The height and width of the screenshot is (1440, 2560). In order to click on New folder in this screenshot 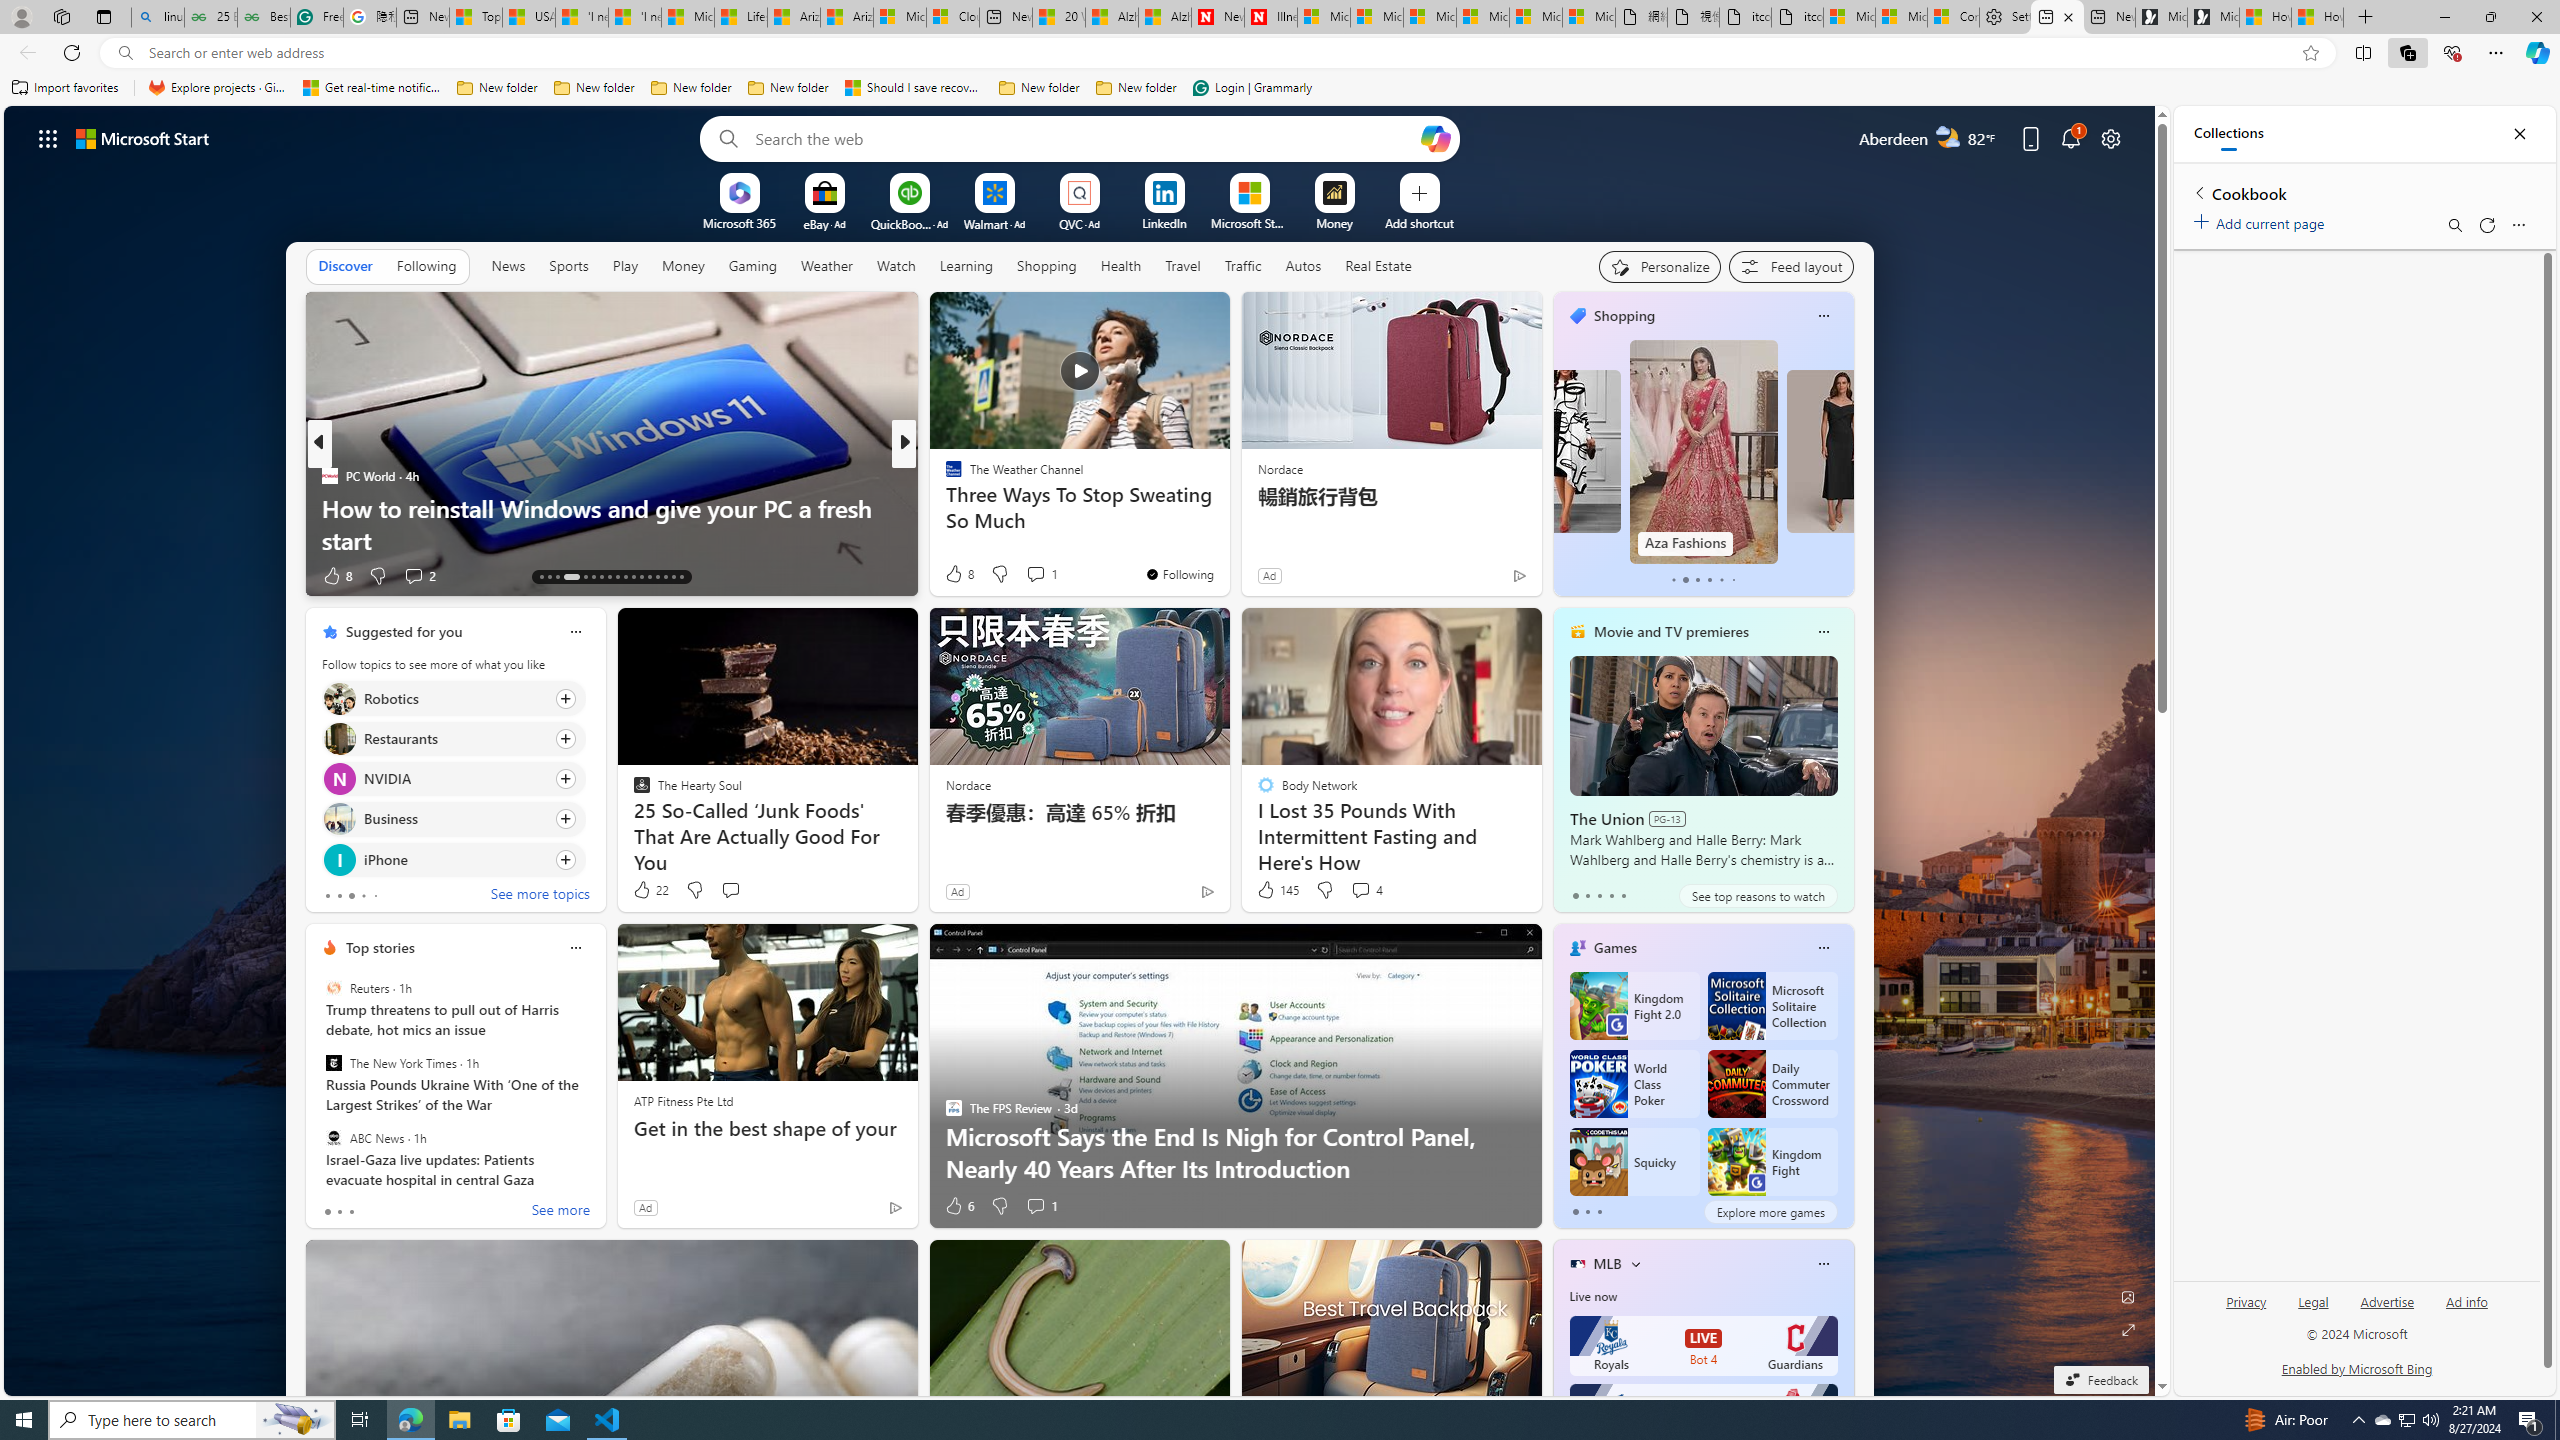, I will do `click(1136, 88)`.